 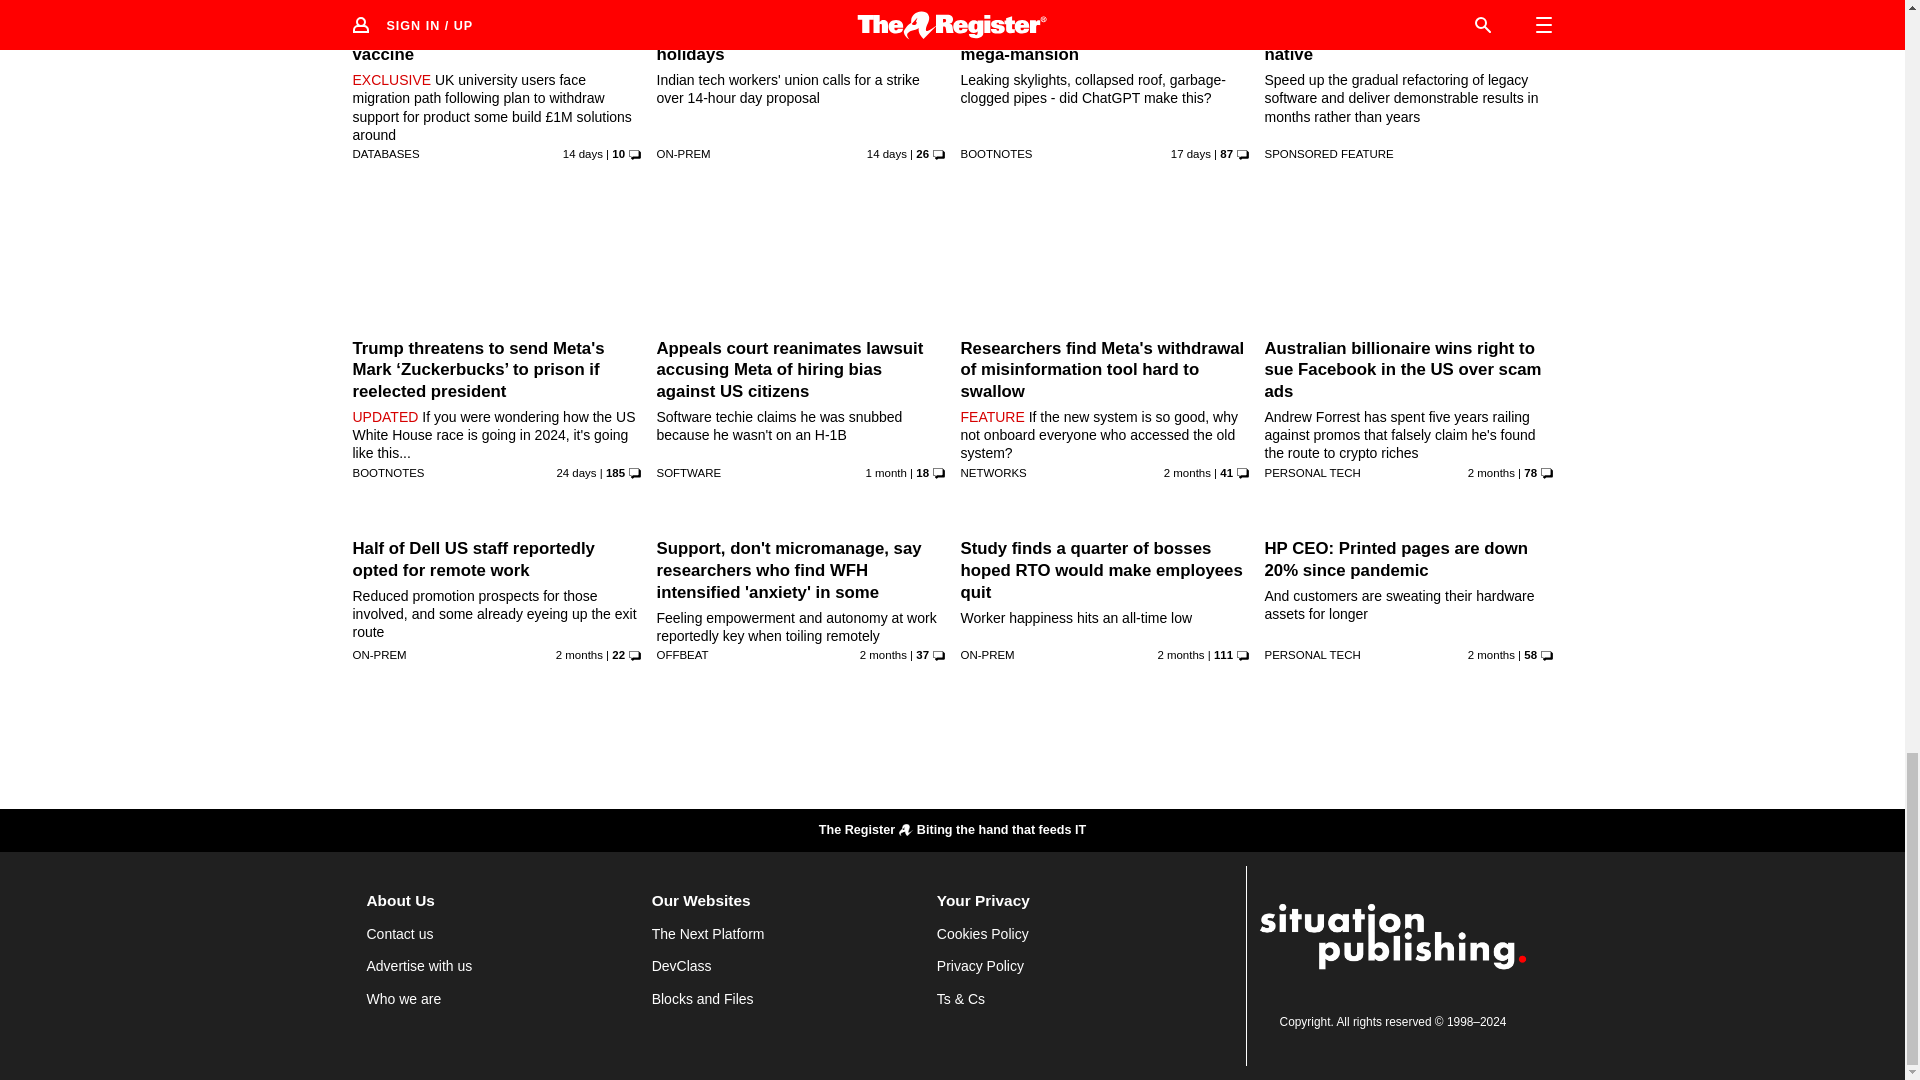 What do you see at coordinates (582, 153) in the screenshot?
I see `22 Jul 2024 10:34` at bounding box center [582, 153].